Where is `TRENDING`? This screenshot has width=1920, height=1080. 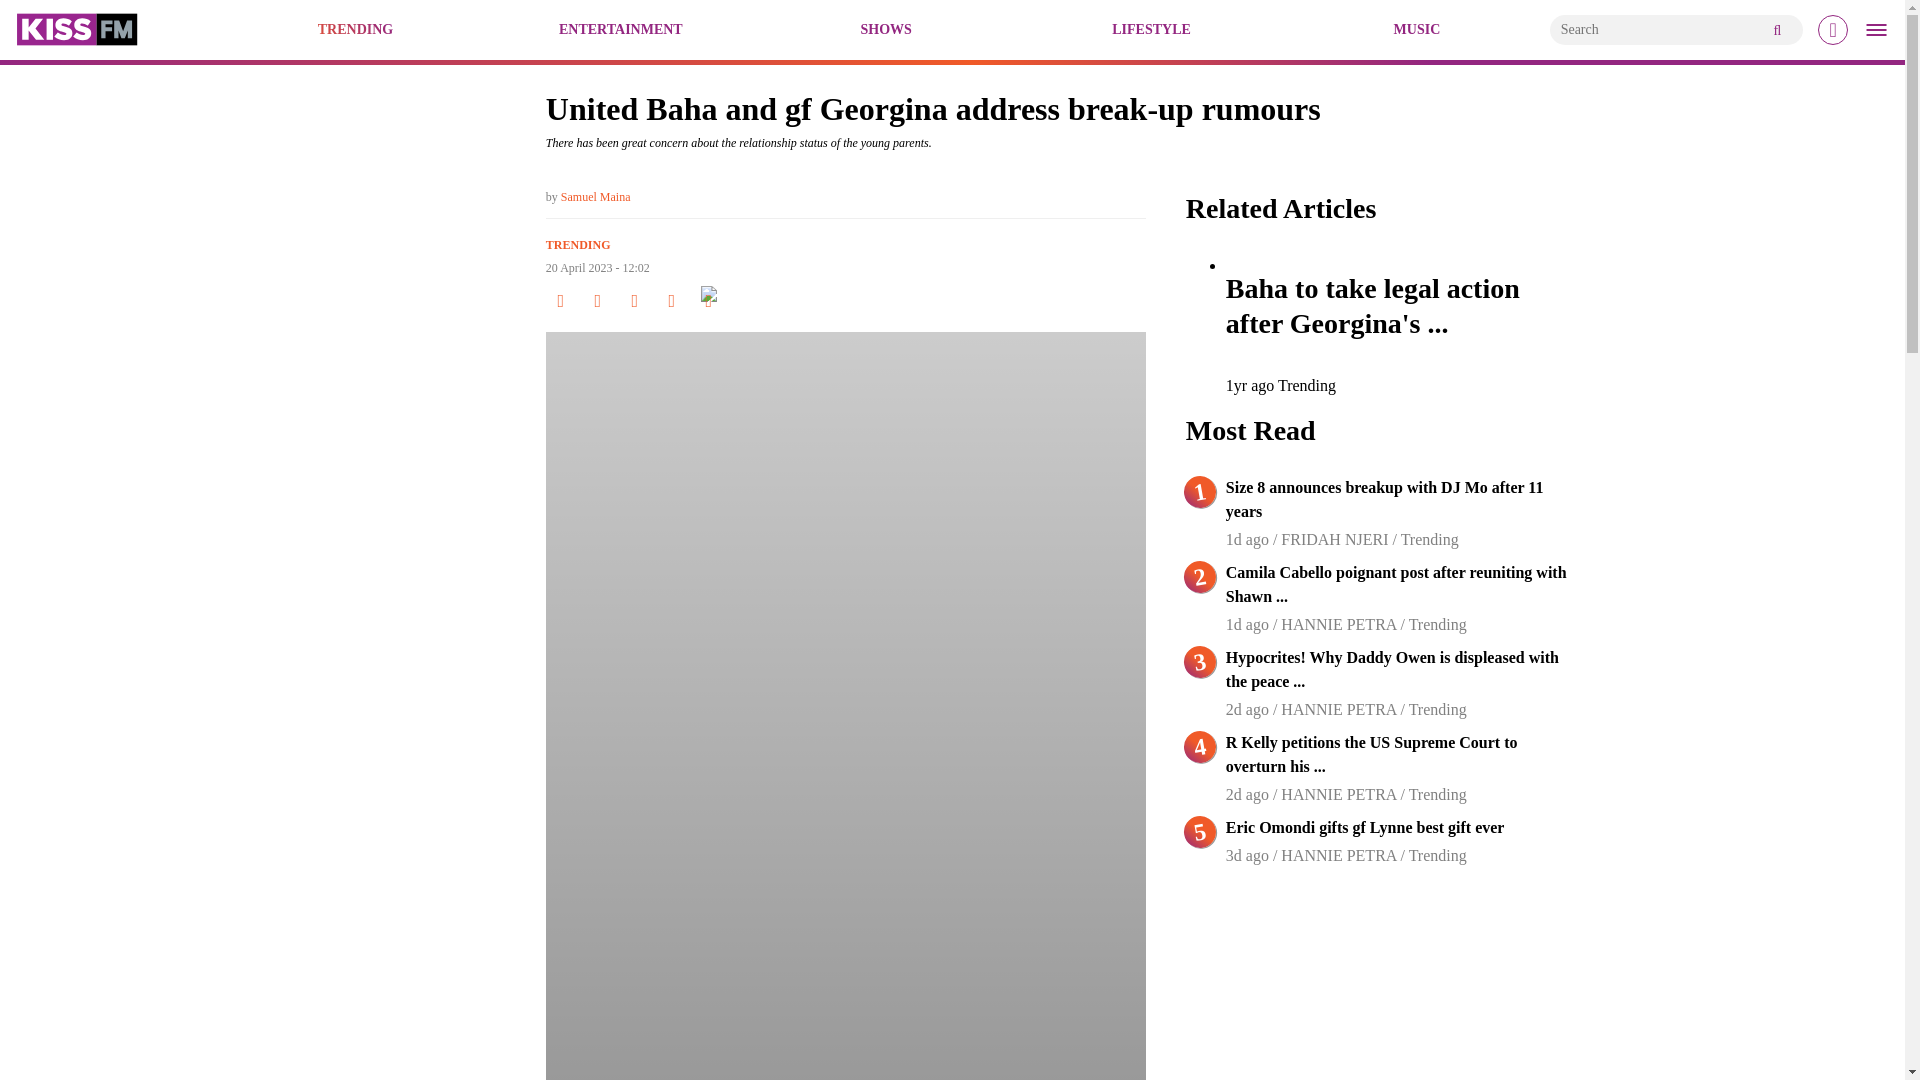 TRENDING is located at coordinates (578, 244).